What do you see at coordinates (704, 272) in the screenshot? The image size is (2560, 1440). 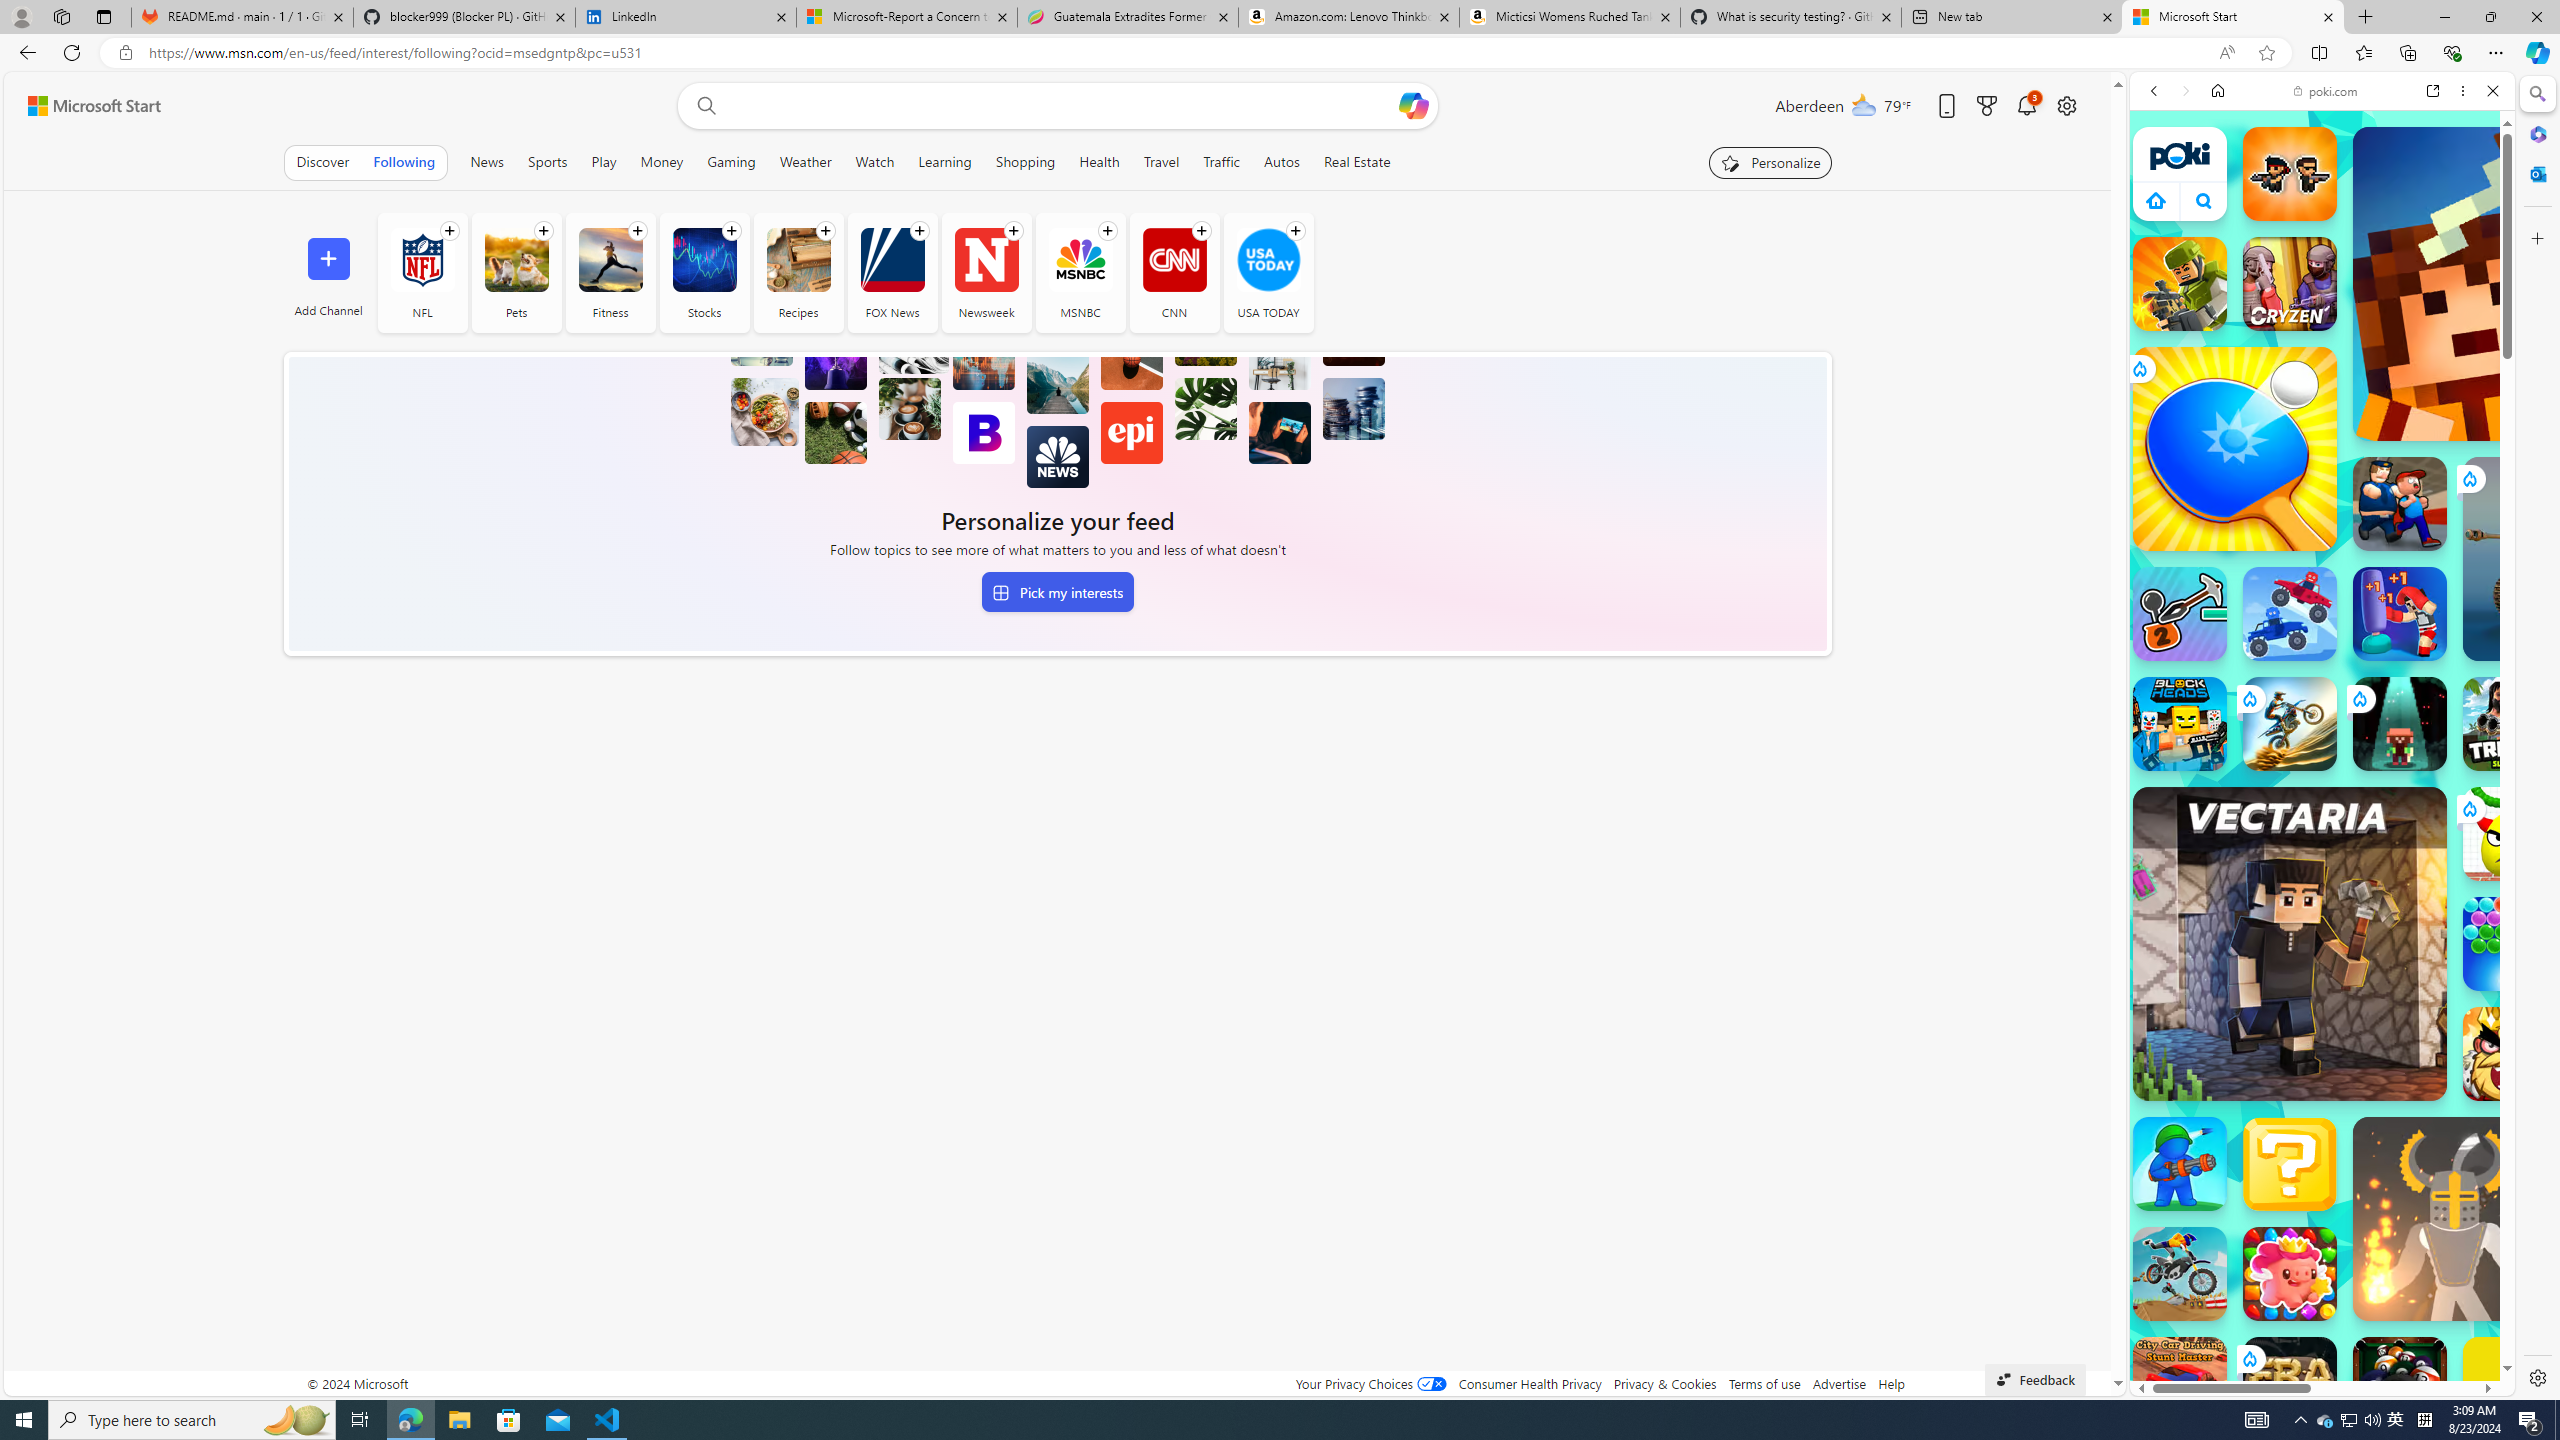 I see `Stocks` at bounding box center [704, 272].